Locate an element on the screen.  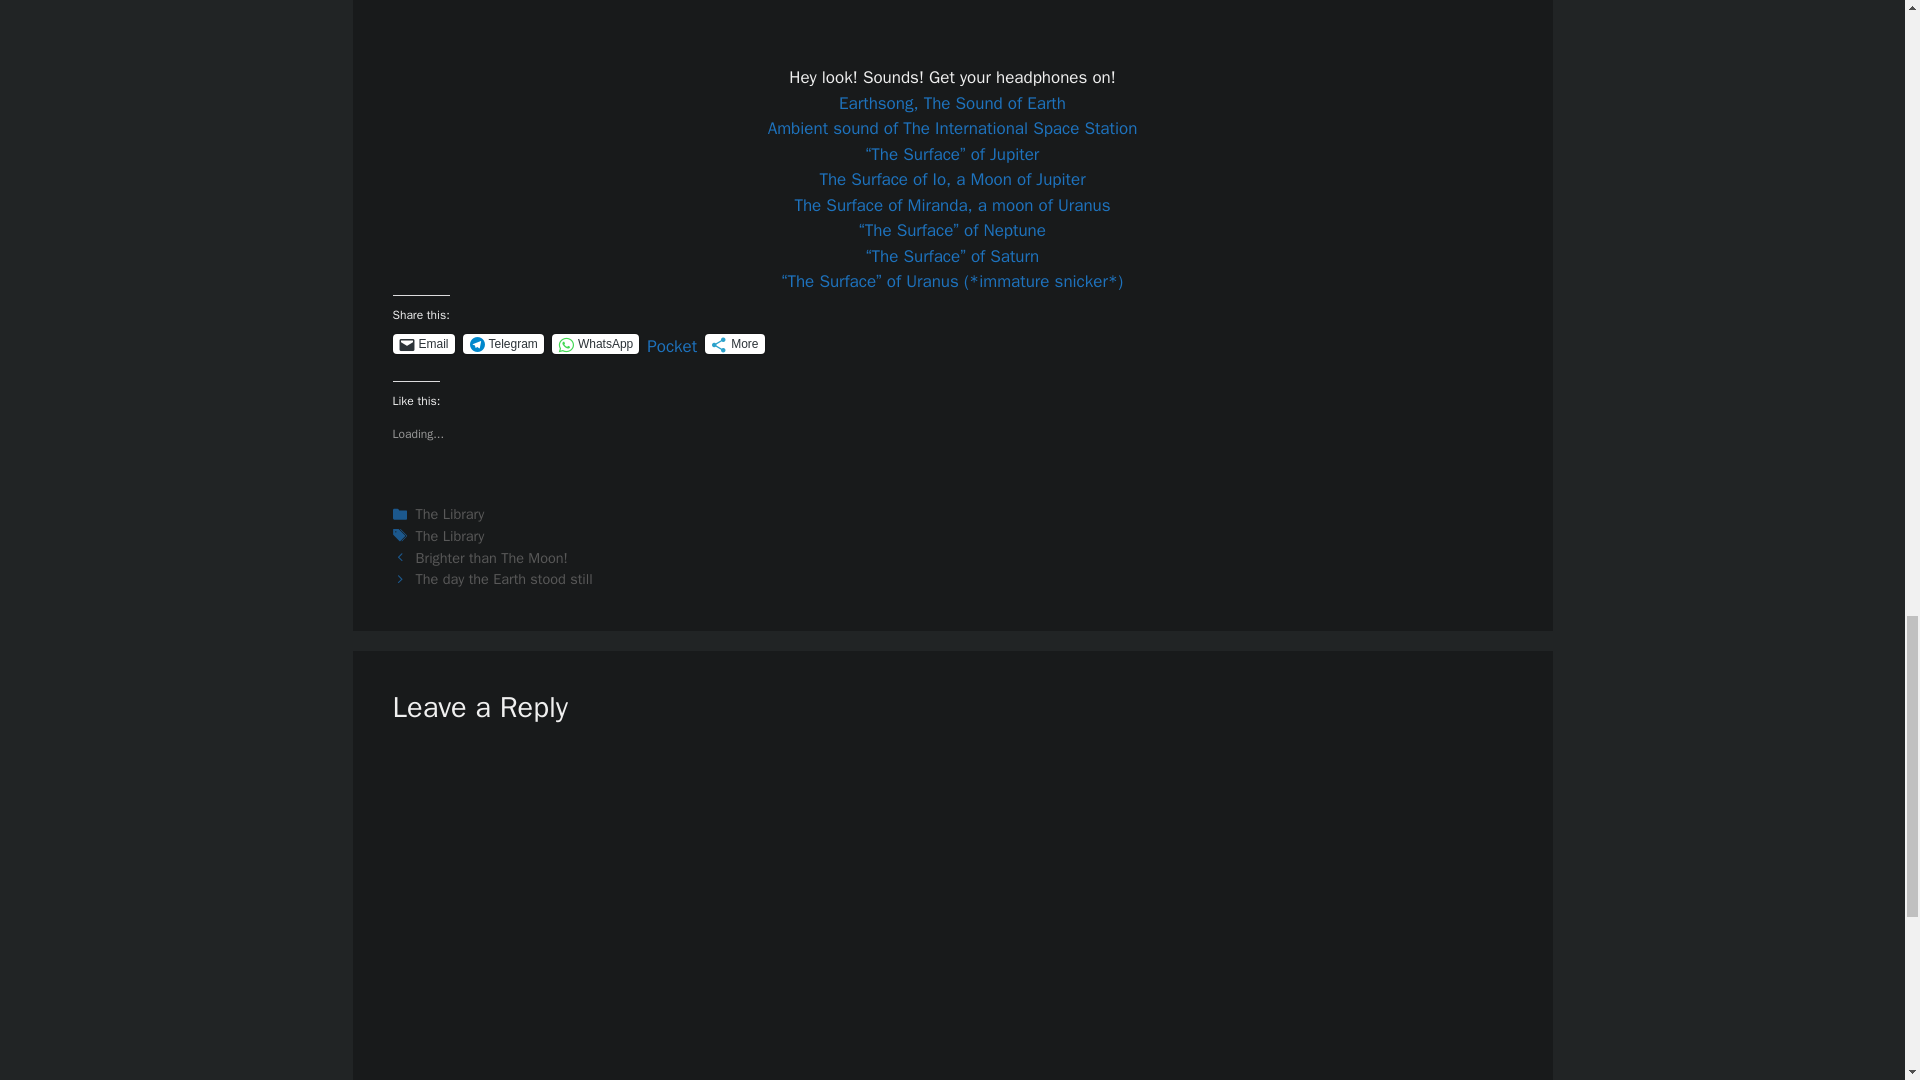
The day the Earth stood still is located at coordinates (504, 578).